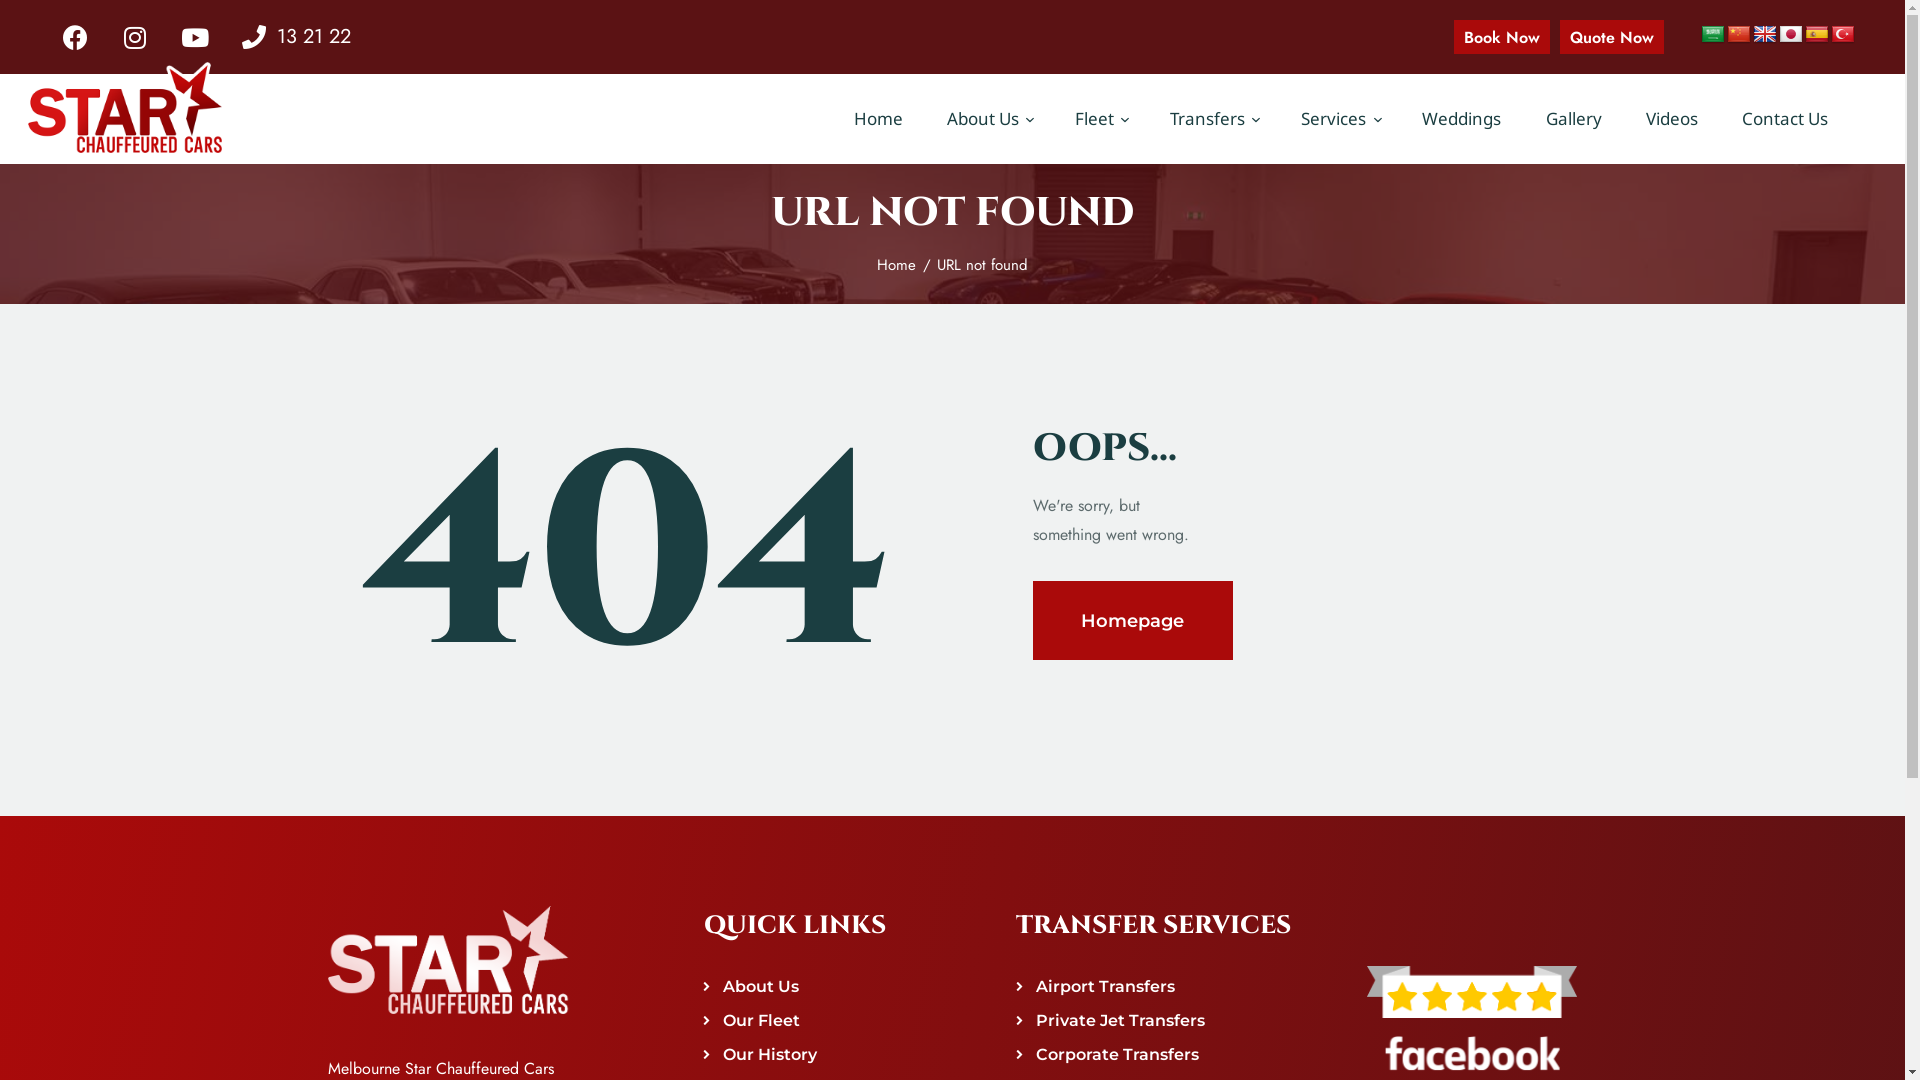  I want to click on Services, so click(1340, 119).